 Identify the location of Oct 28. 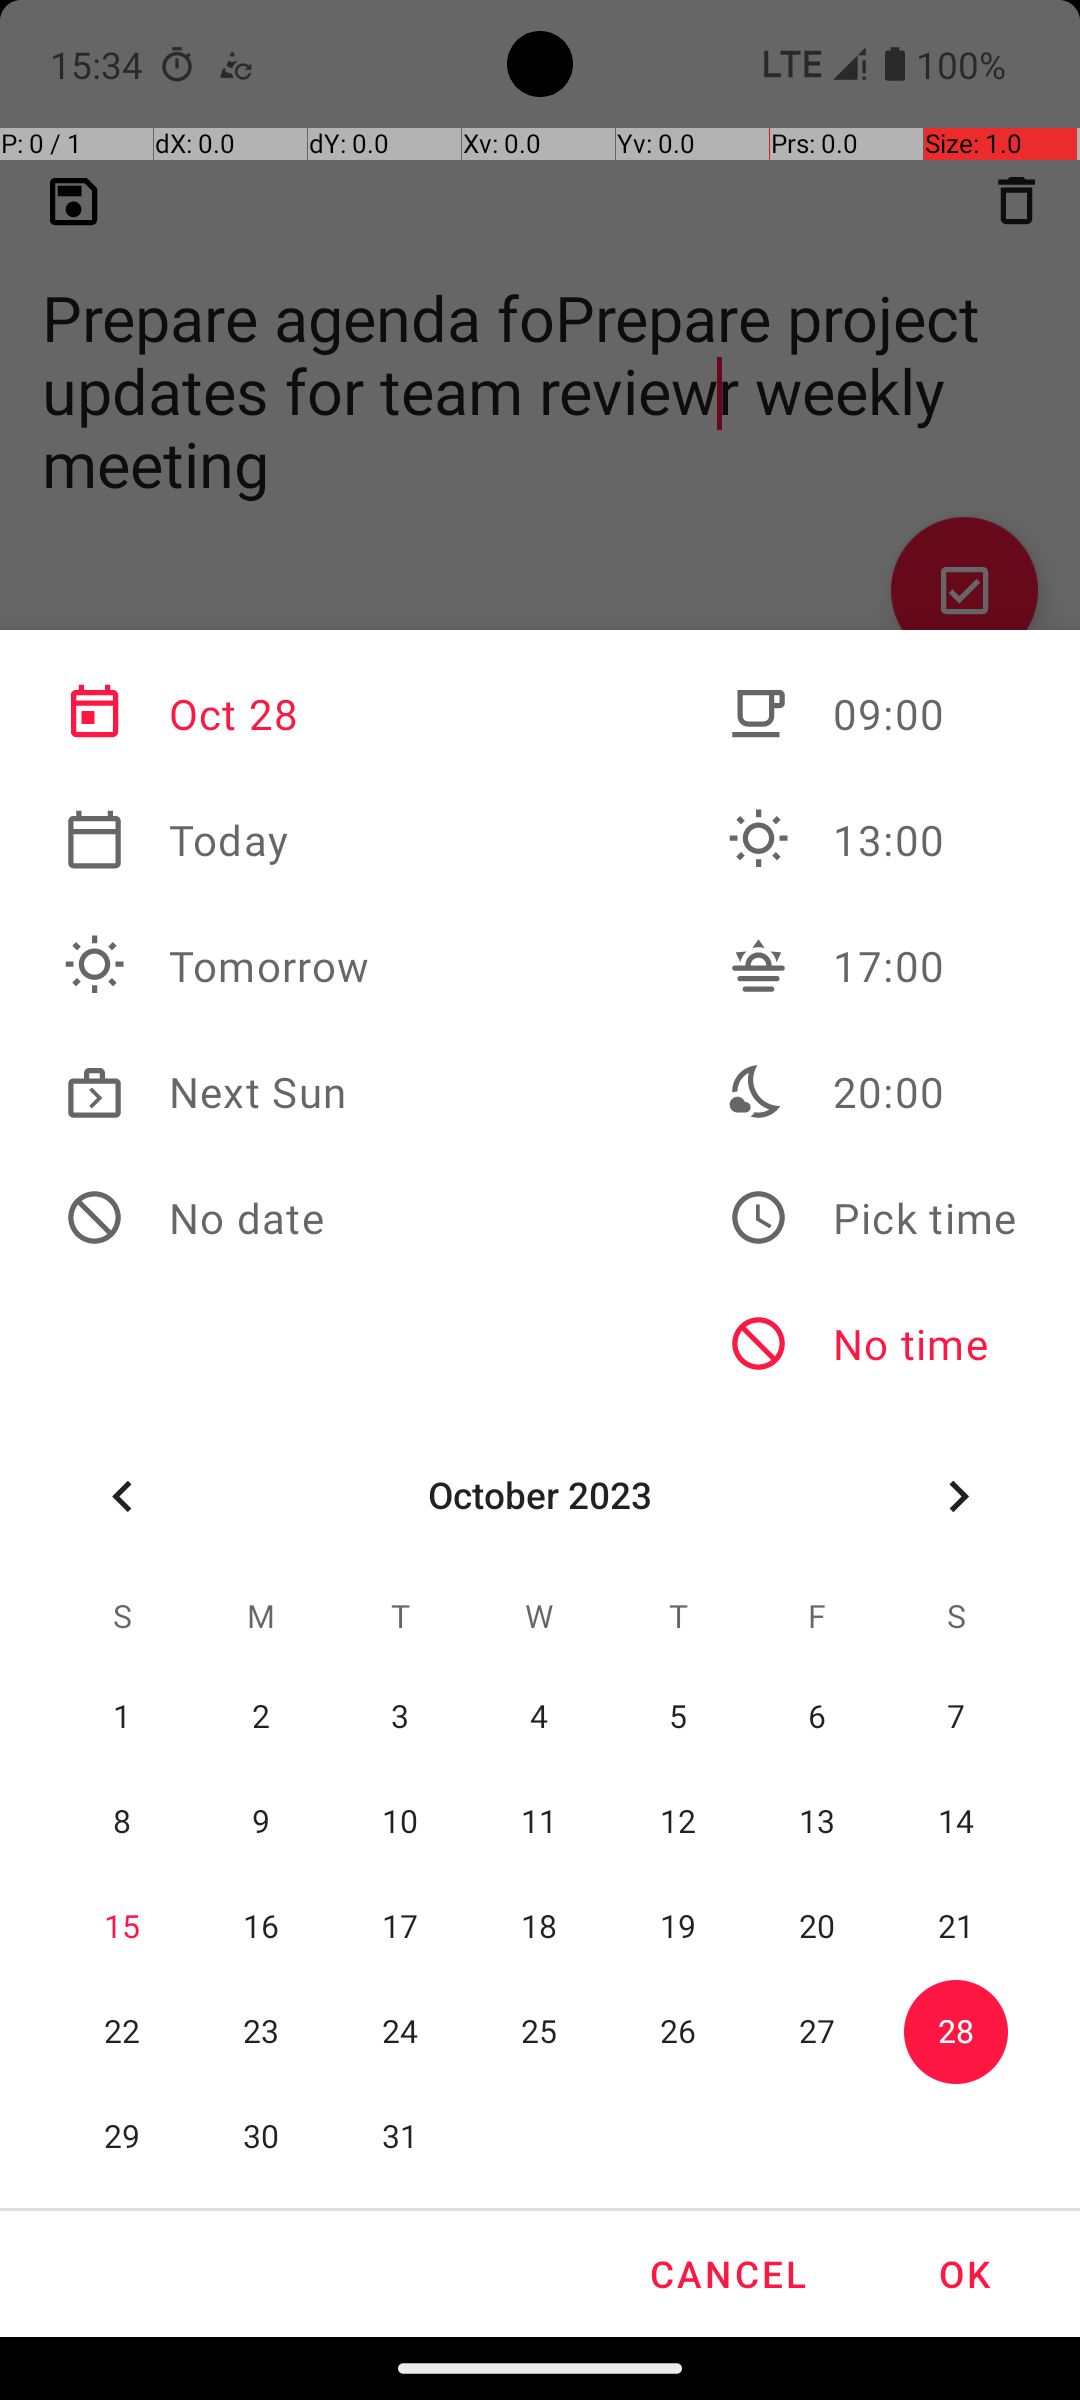
(217, 714).